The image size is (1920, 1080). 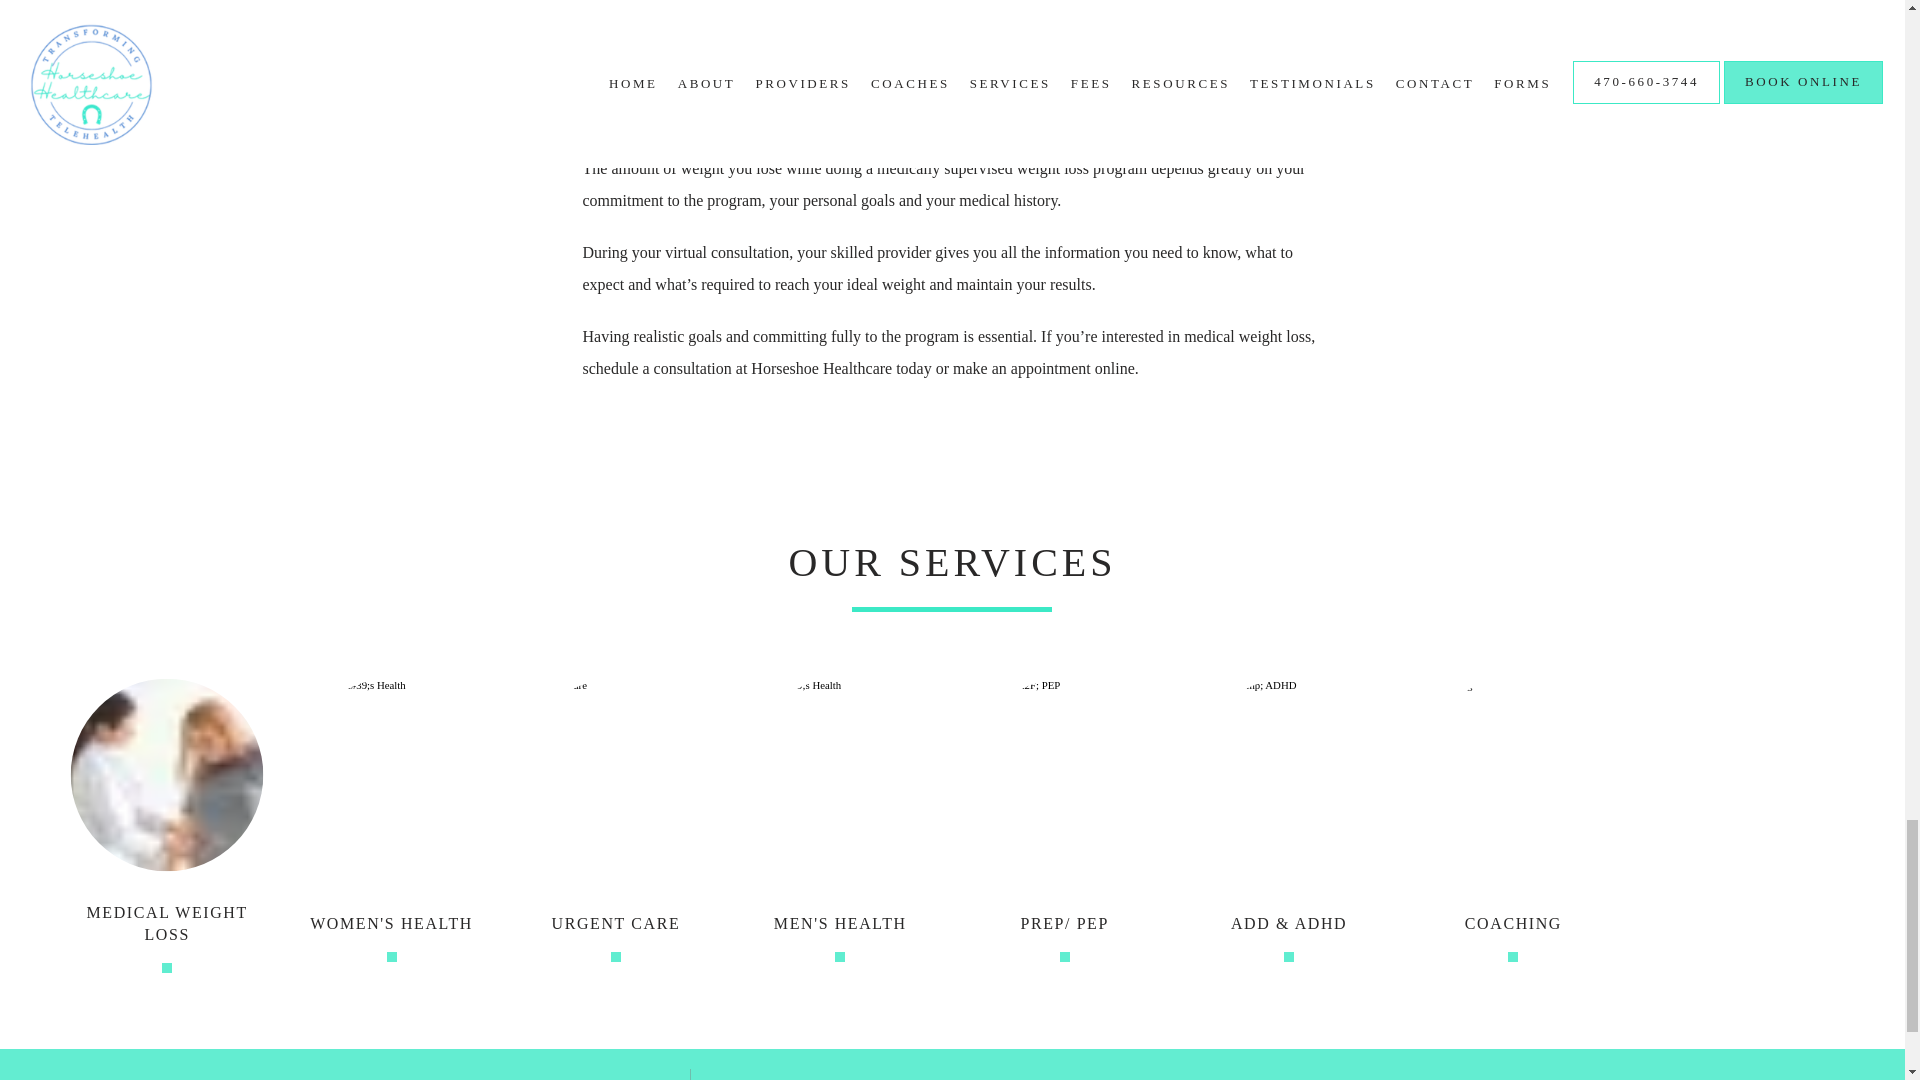 I want to click on WOMEN'S HEALTH, so click(x=390, y=924).